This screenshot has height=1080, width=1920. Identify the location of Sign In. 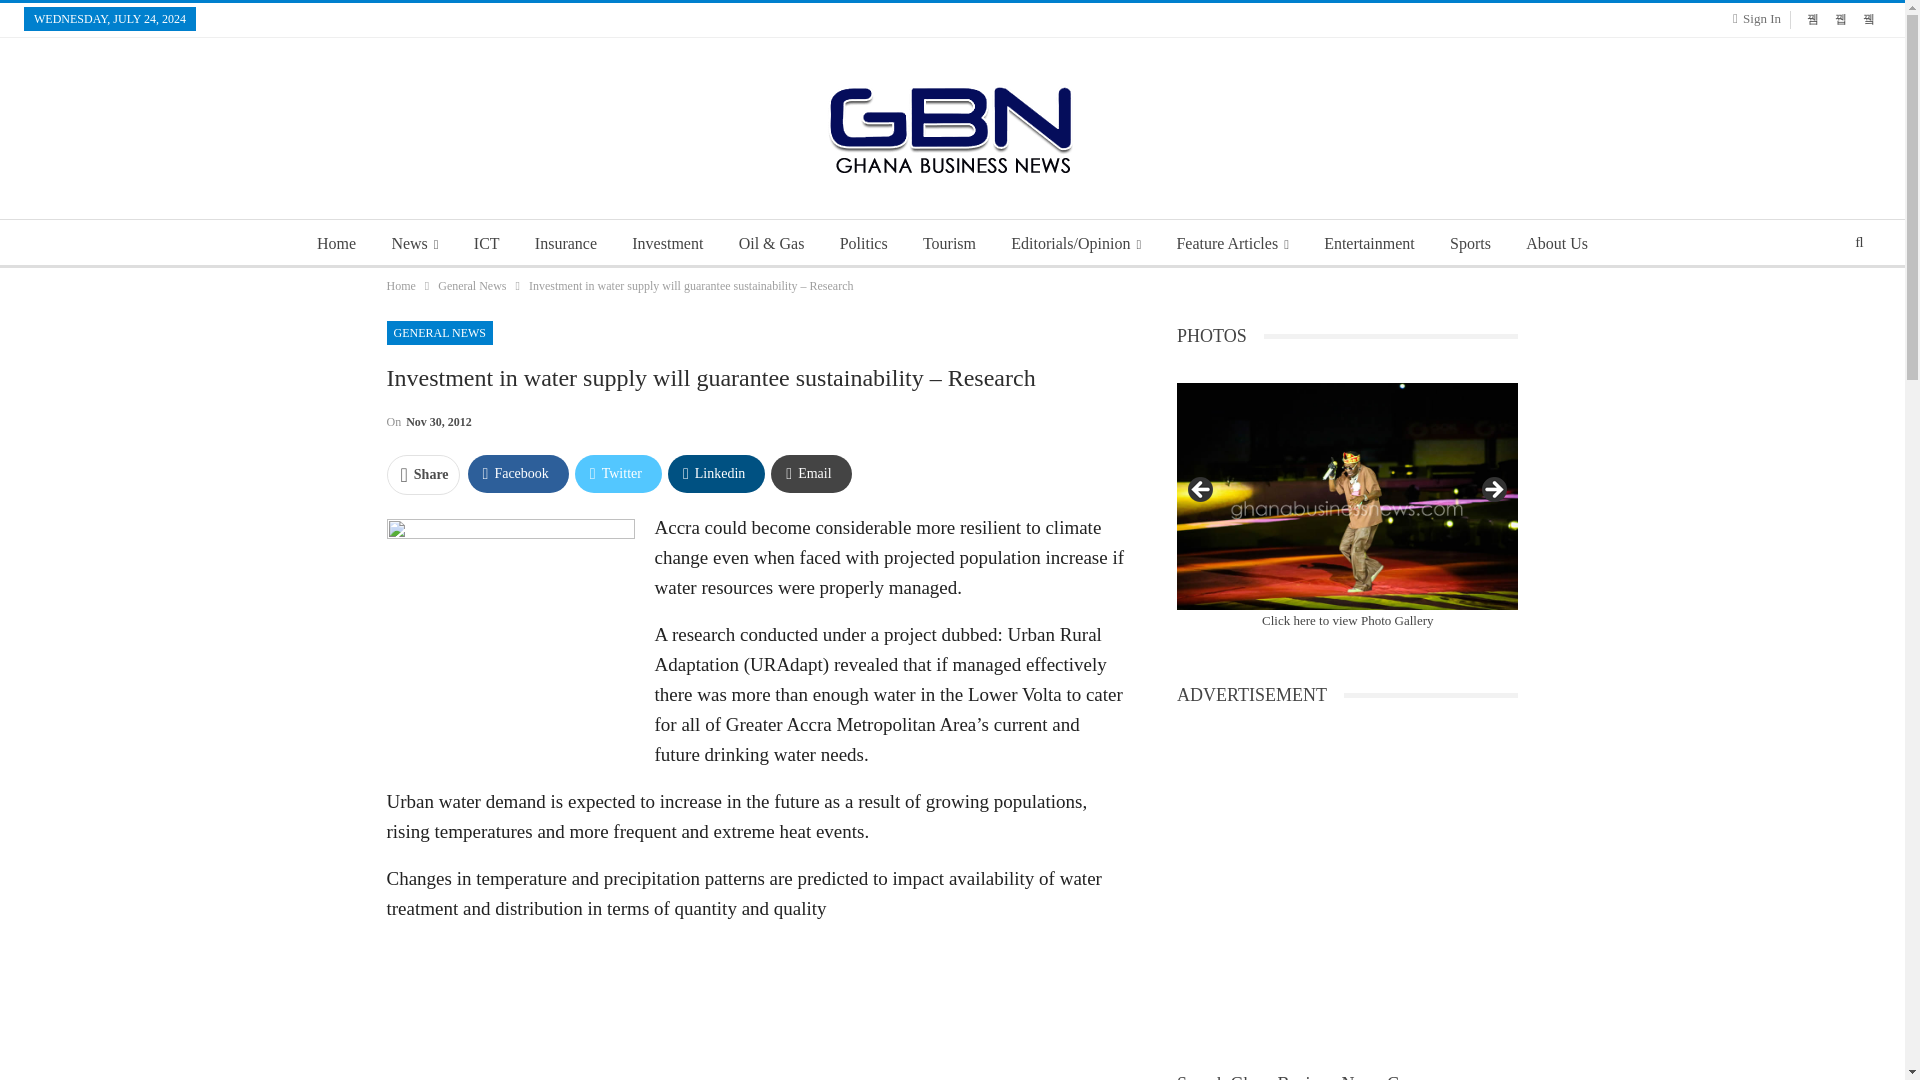
(1761, 18).